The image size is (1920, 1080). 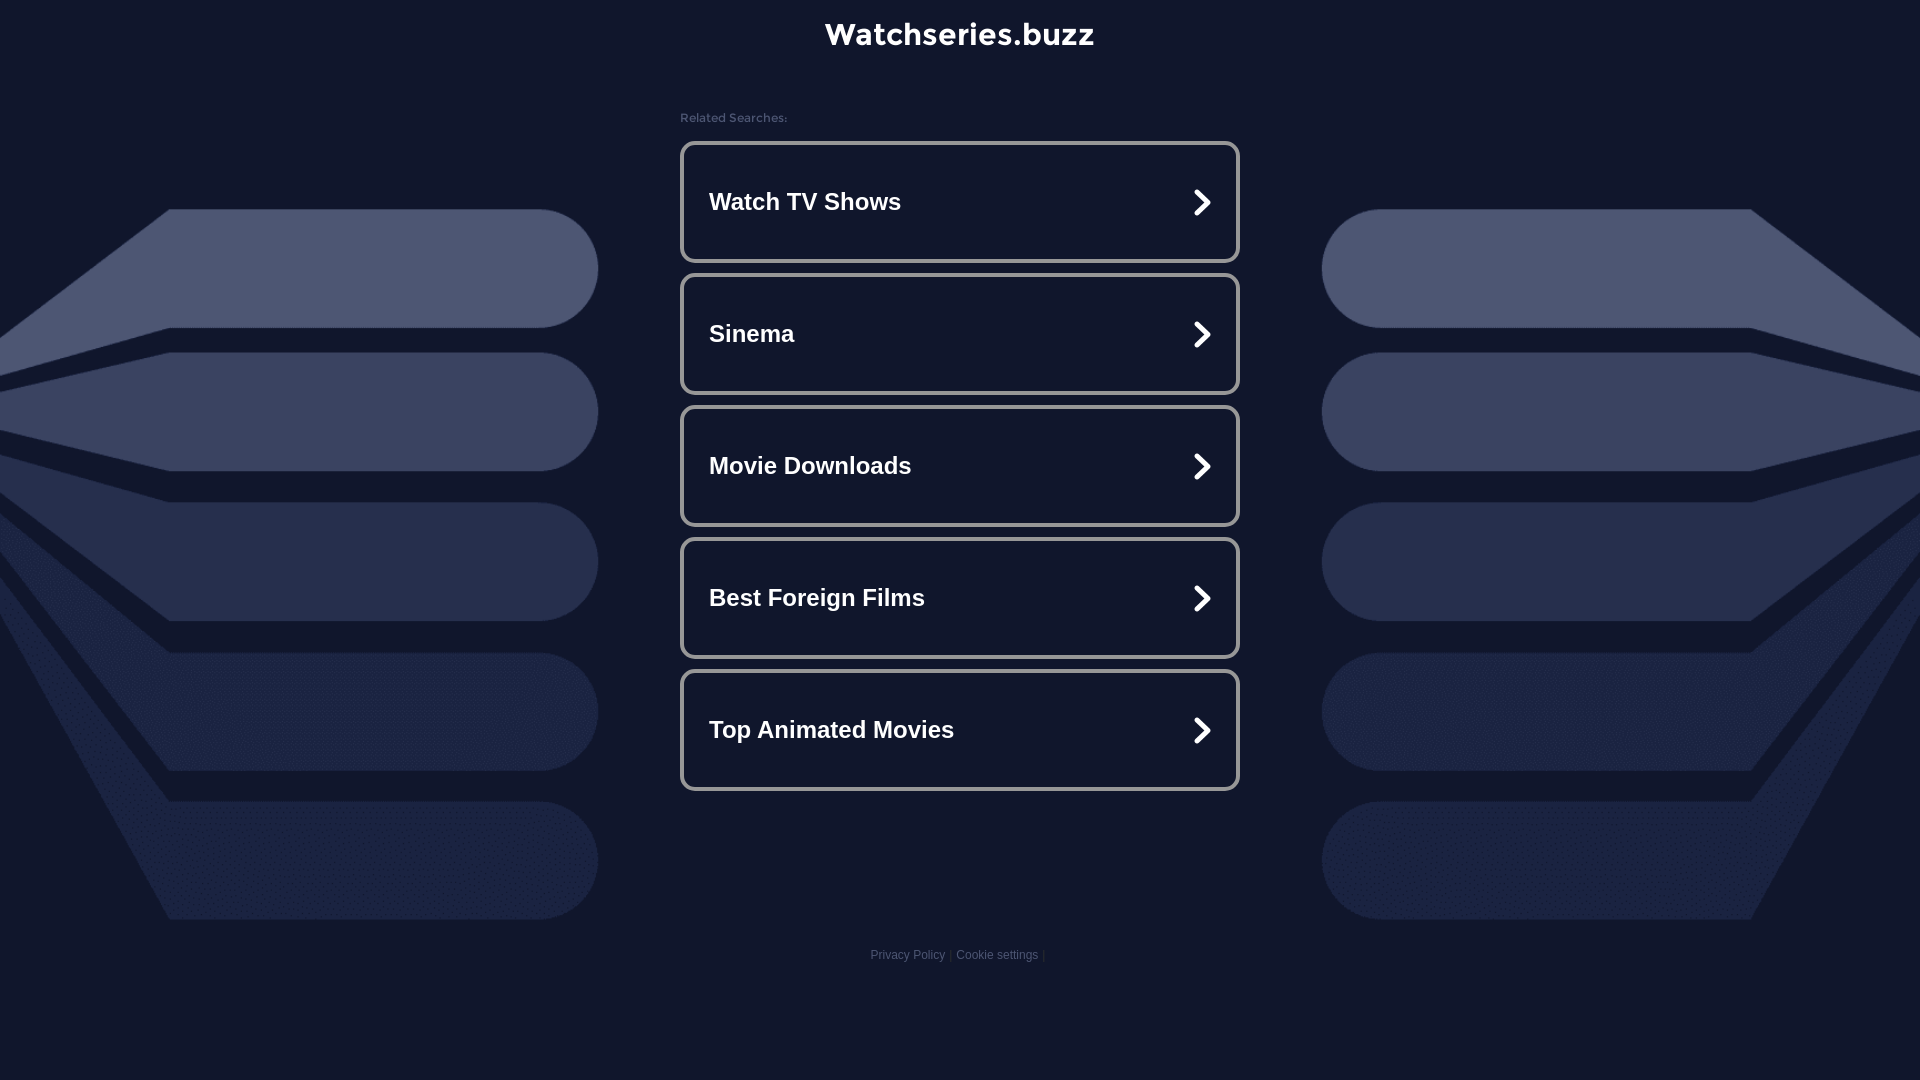 I want to click on Best Foreign Films, so click(x=960, y=598).